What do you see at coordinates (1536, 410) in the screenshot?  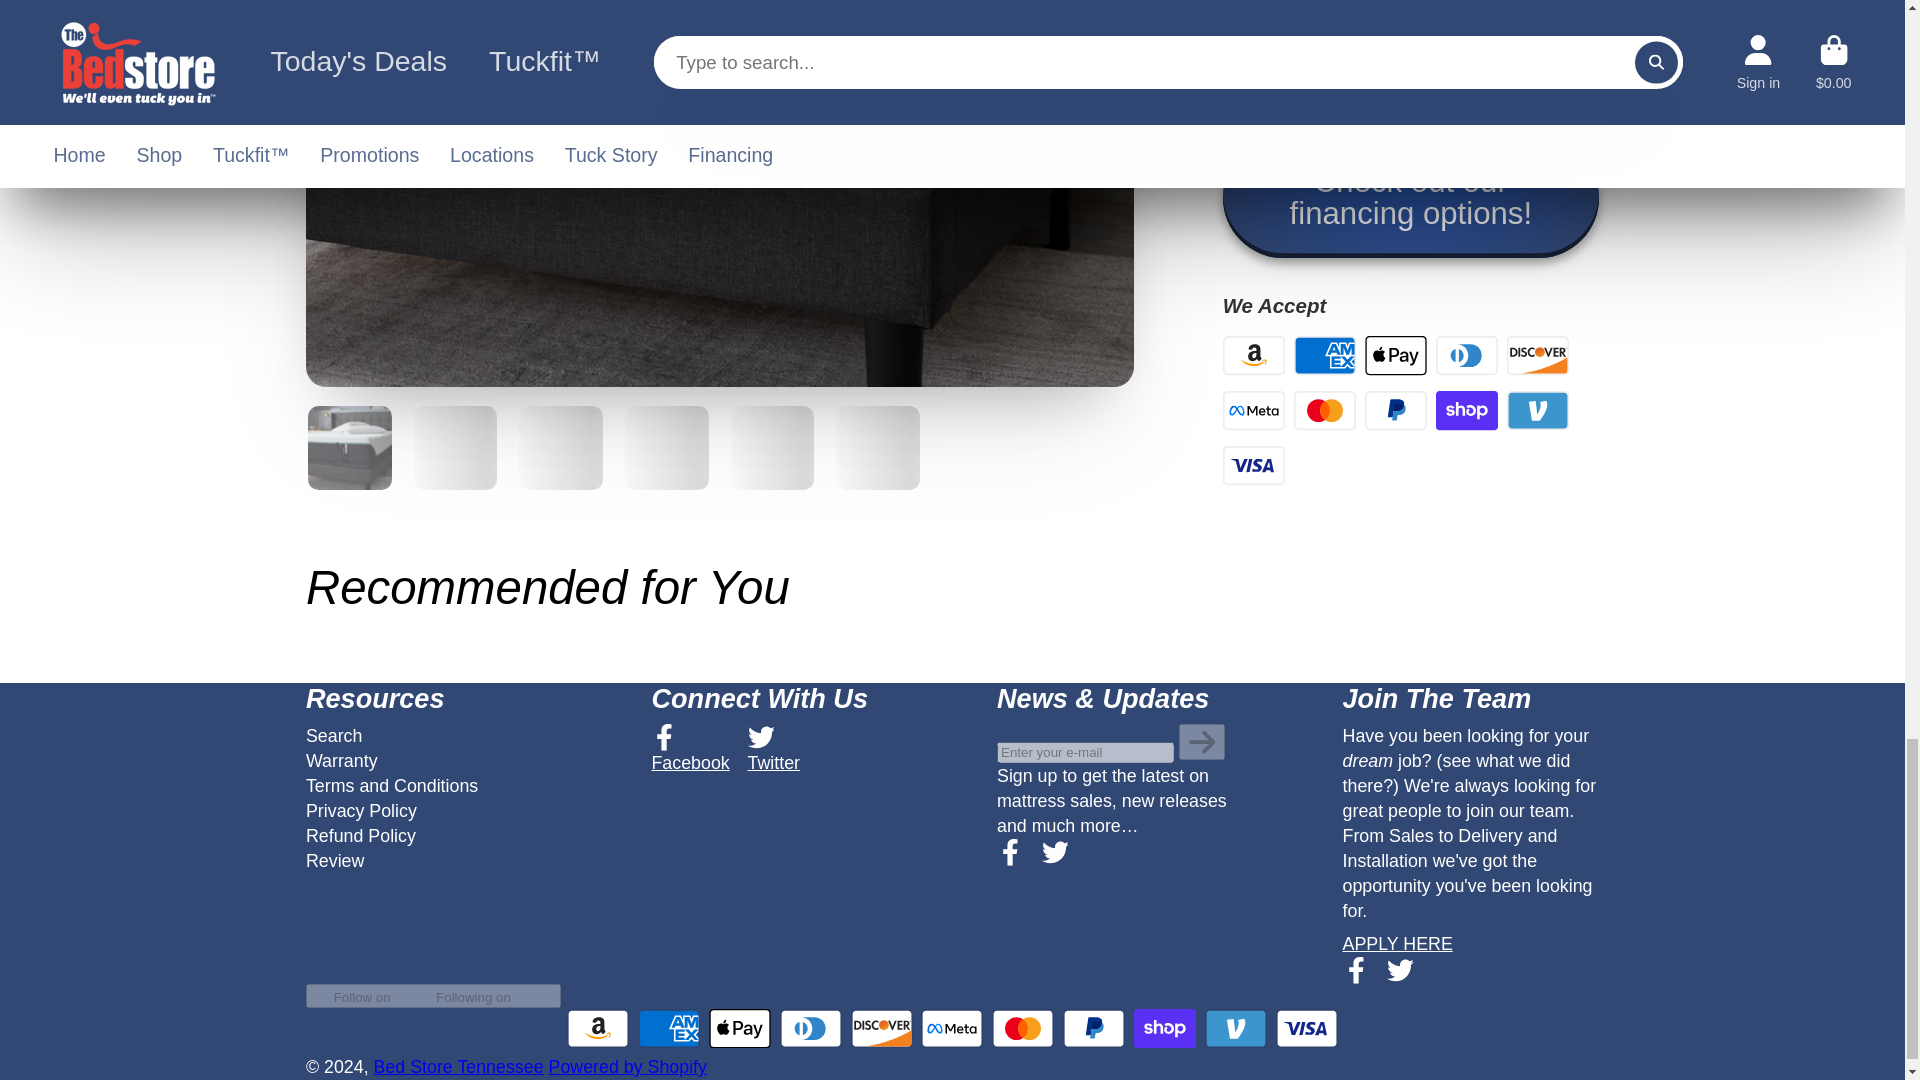 I see `Venmo` at bounding box center [1536, 410].